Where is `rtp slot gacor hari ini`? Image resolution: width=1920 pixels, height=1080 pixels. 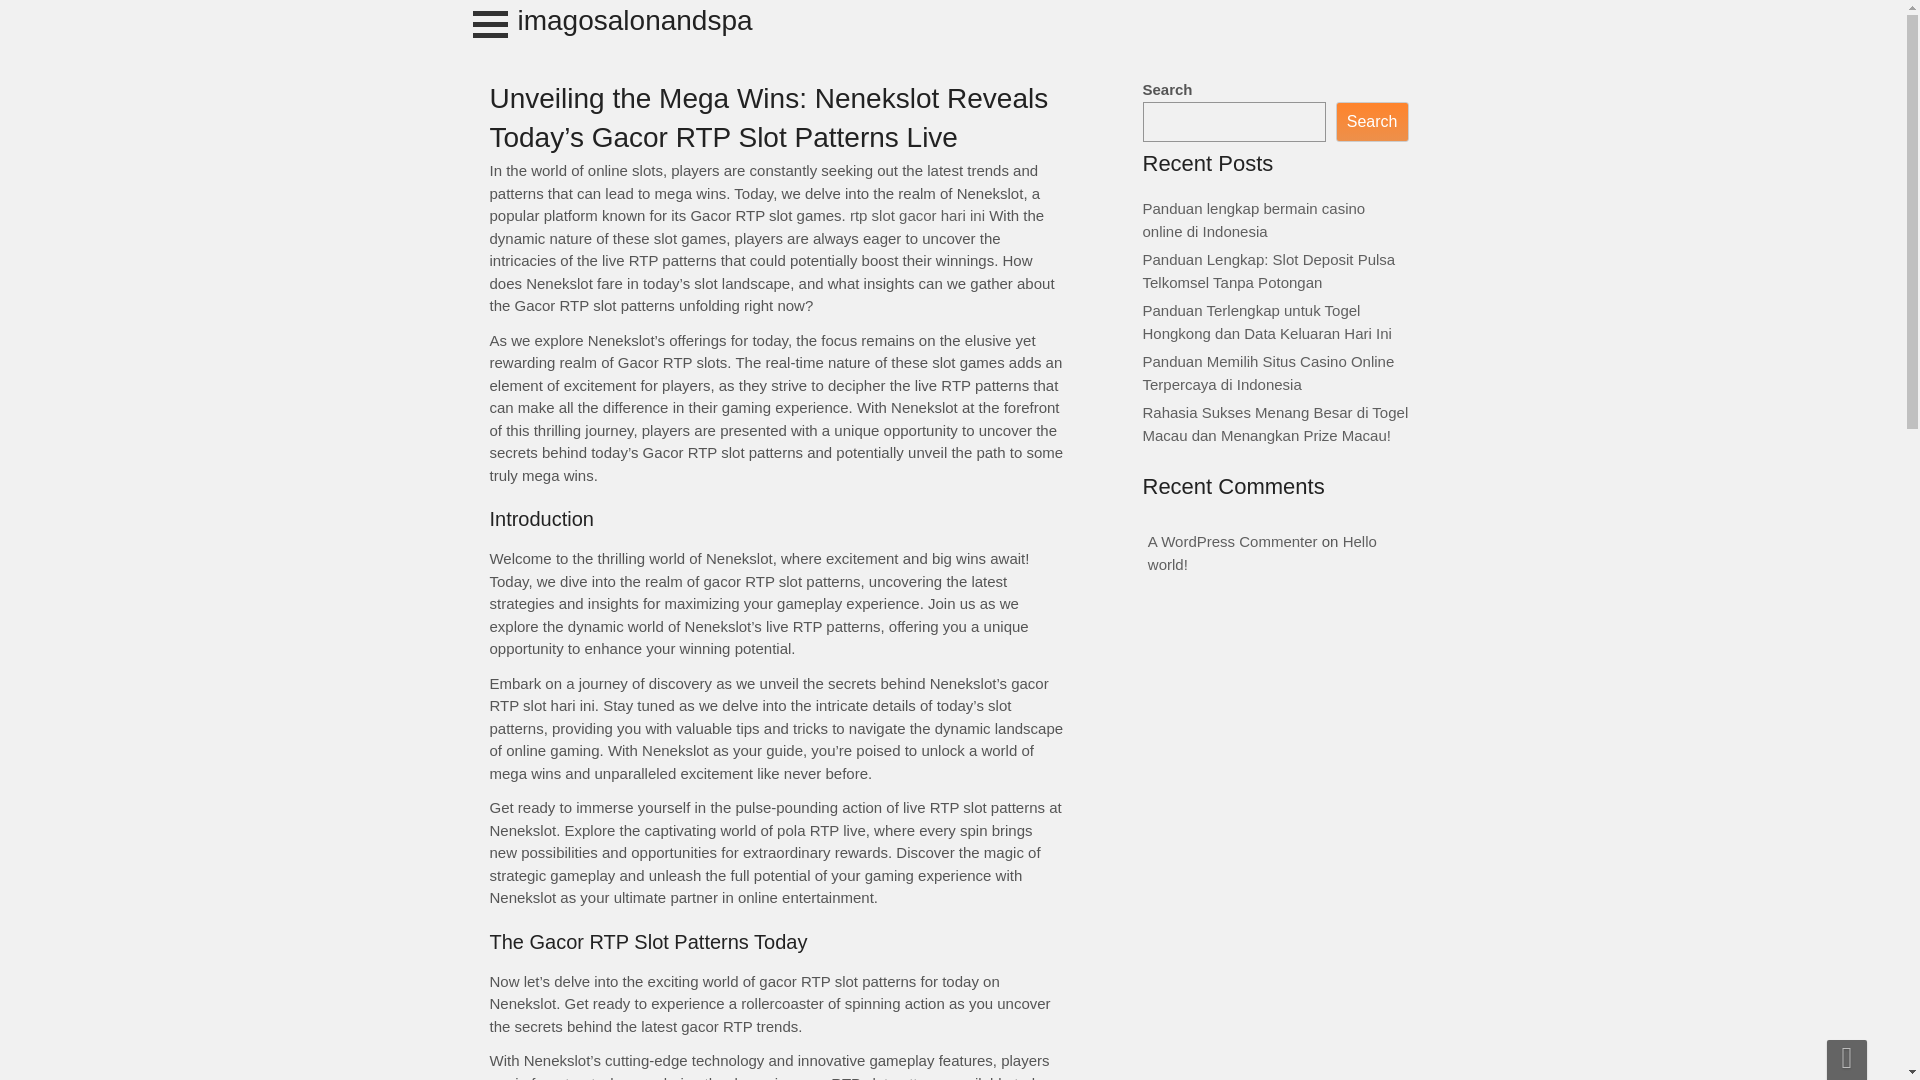 rtp slot gacor hari ini is located at coordinates (917, 215).